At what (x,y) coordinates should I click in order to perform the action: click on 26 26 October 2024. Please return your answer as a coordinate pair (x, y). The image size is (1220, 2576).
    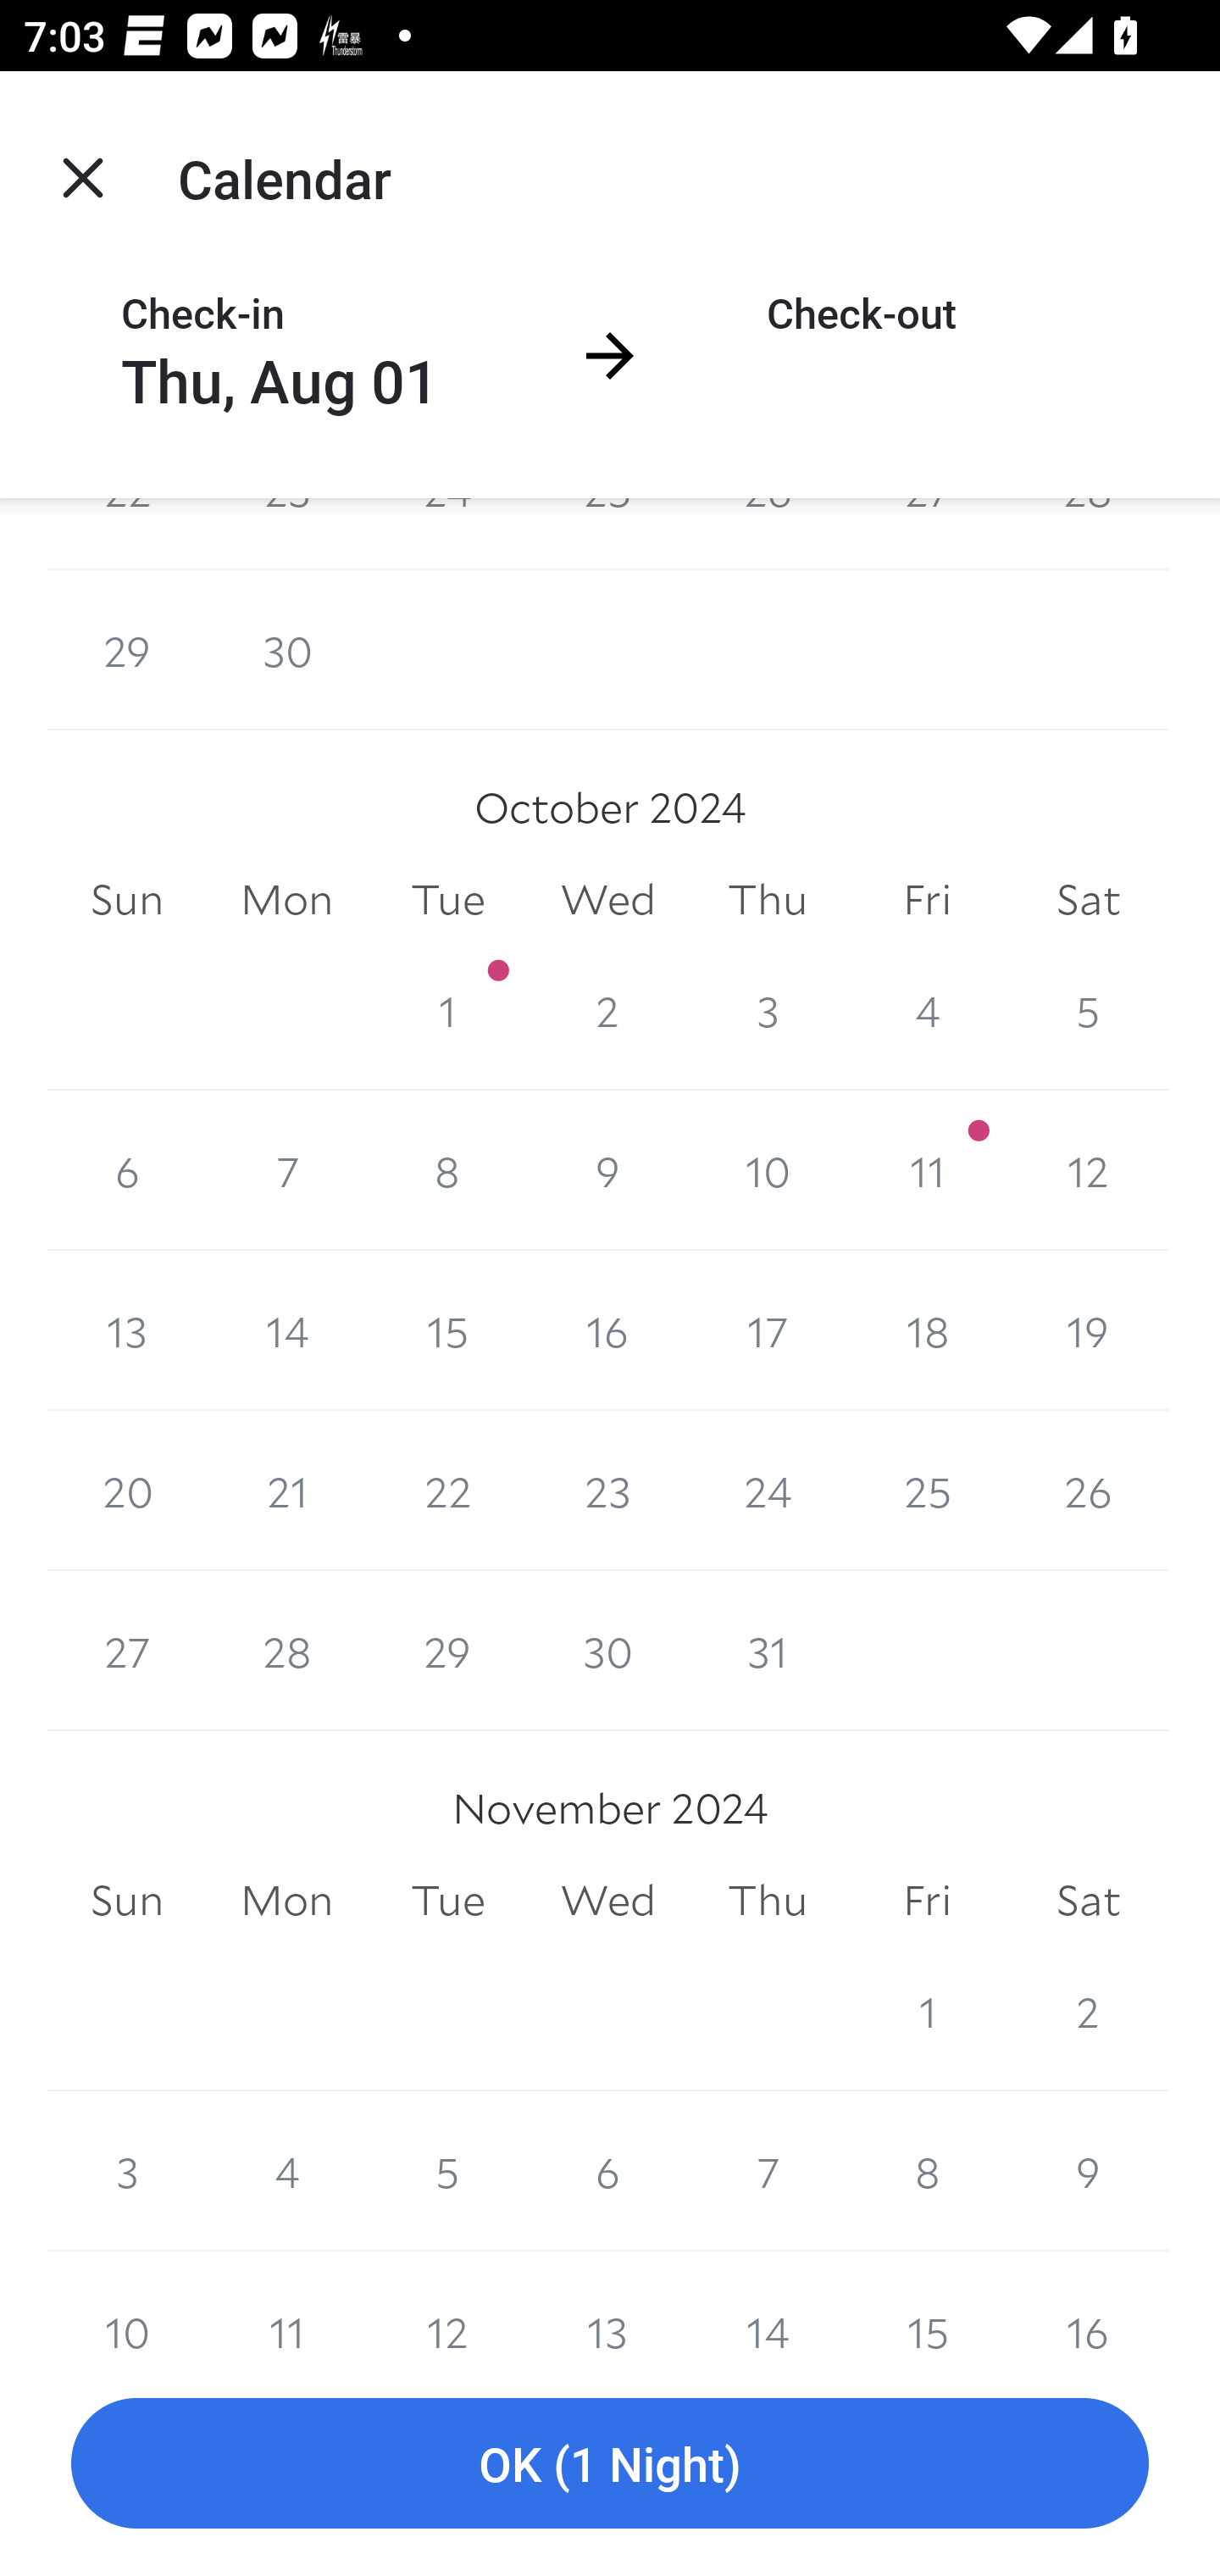
    Looking at the image, I should click on (1088, 1491).